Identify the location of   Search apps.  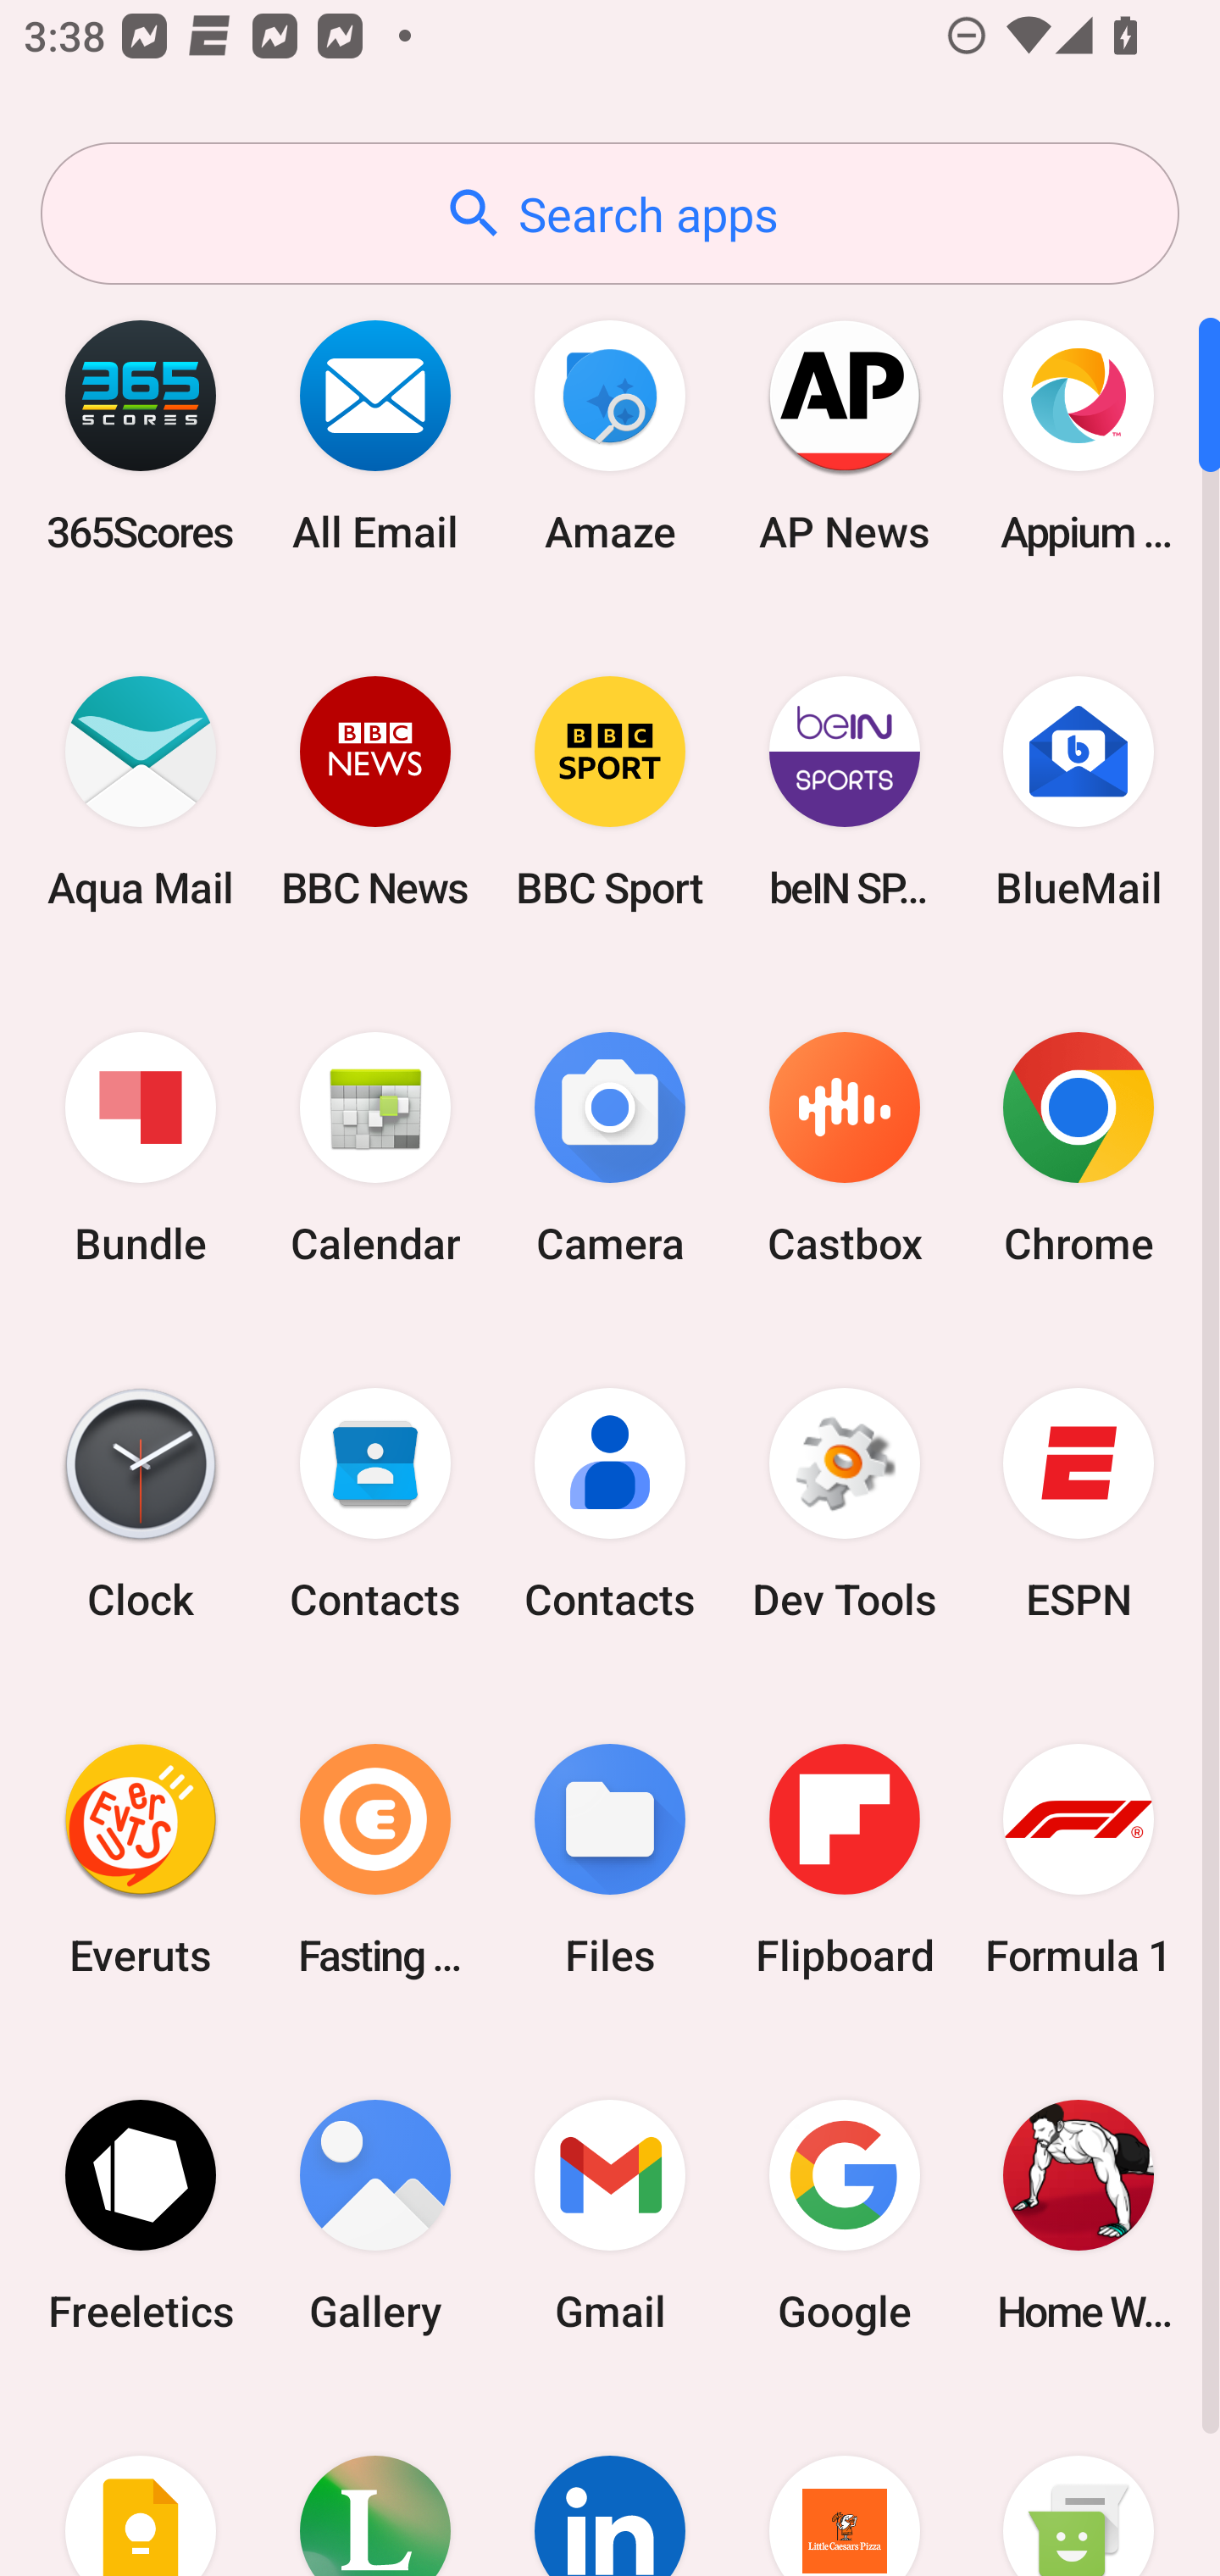
(610, 214).